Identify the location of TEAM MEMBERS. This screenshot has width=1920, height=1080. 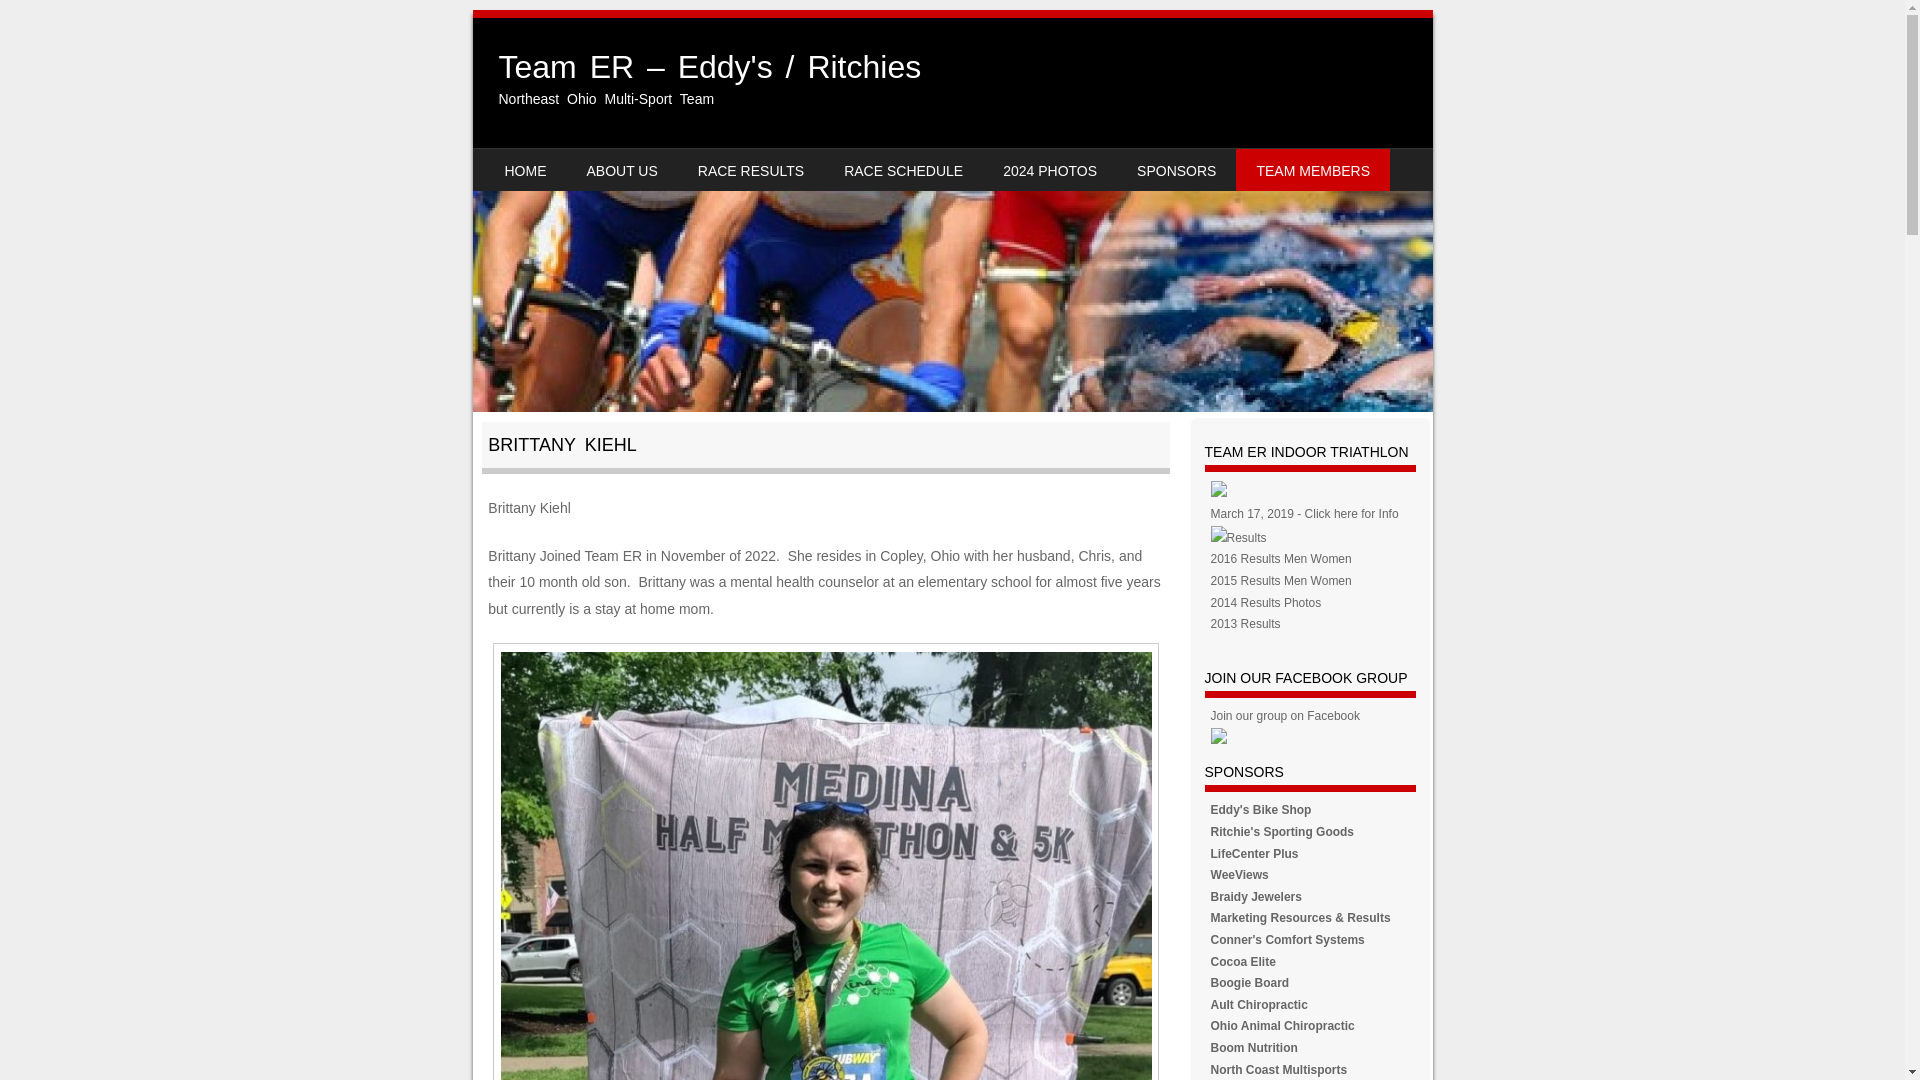
(1313, 170).